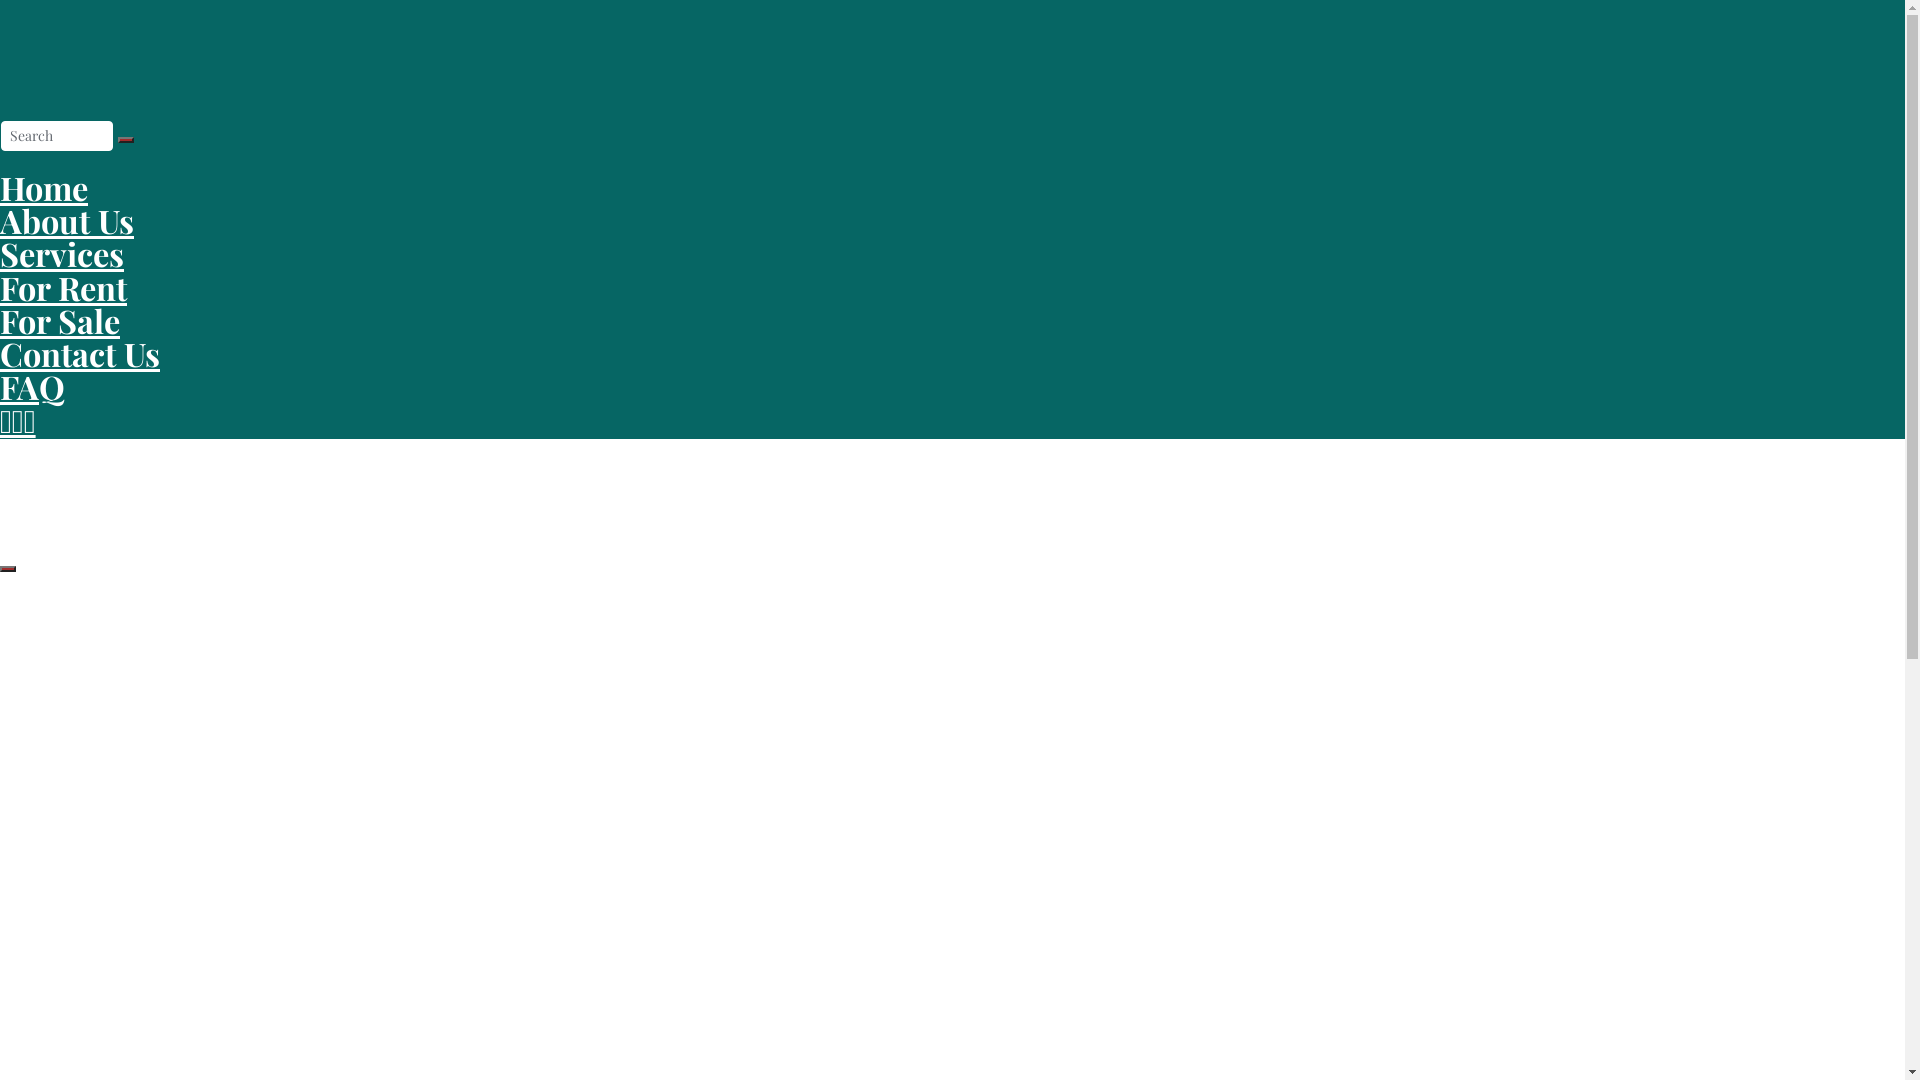 This screenshot has width=1920, height=1080. What do you see at coordinates (32, 386) in the screenshot?
I see `FAQ` at bounding box center [32, 386].